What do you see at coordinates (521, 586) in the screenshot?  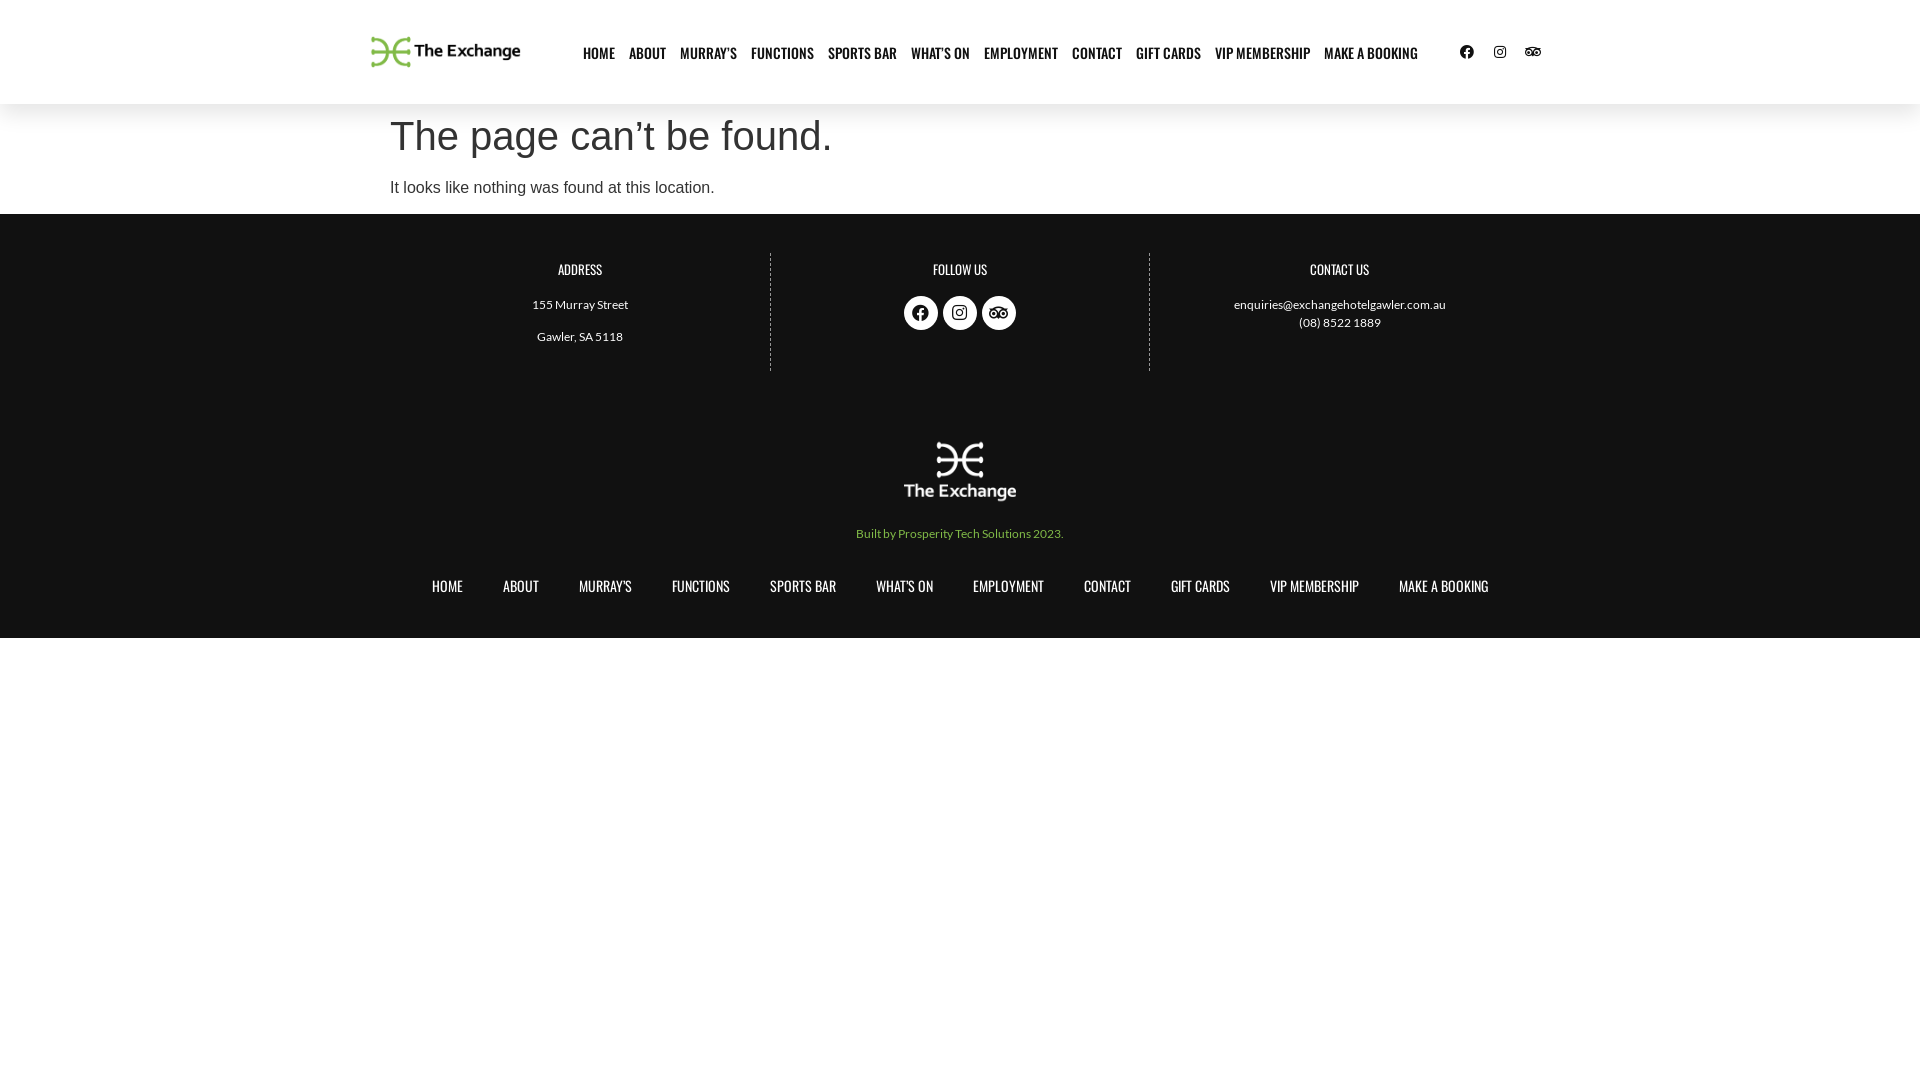 I see `ABOUT` at bounding box center [521, 586].